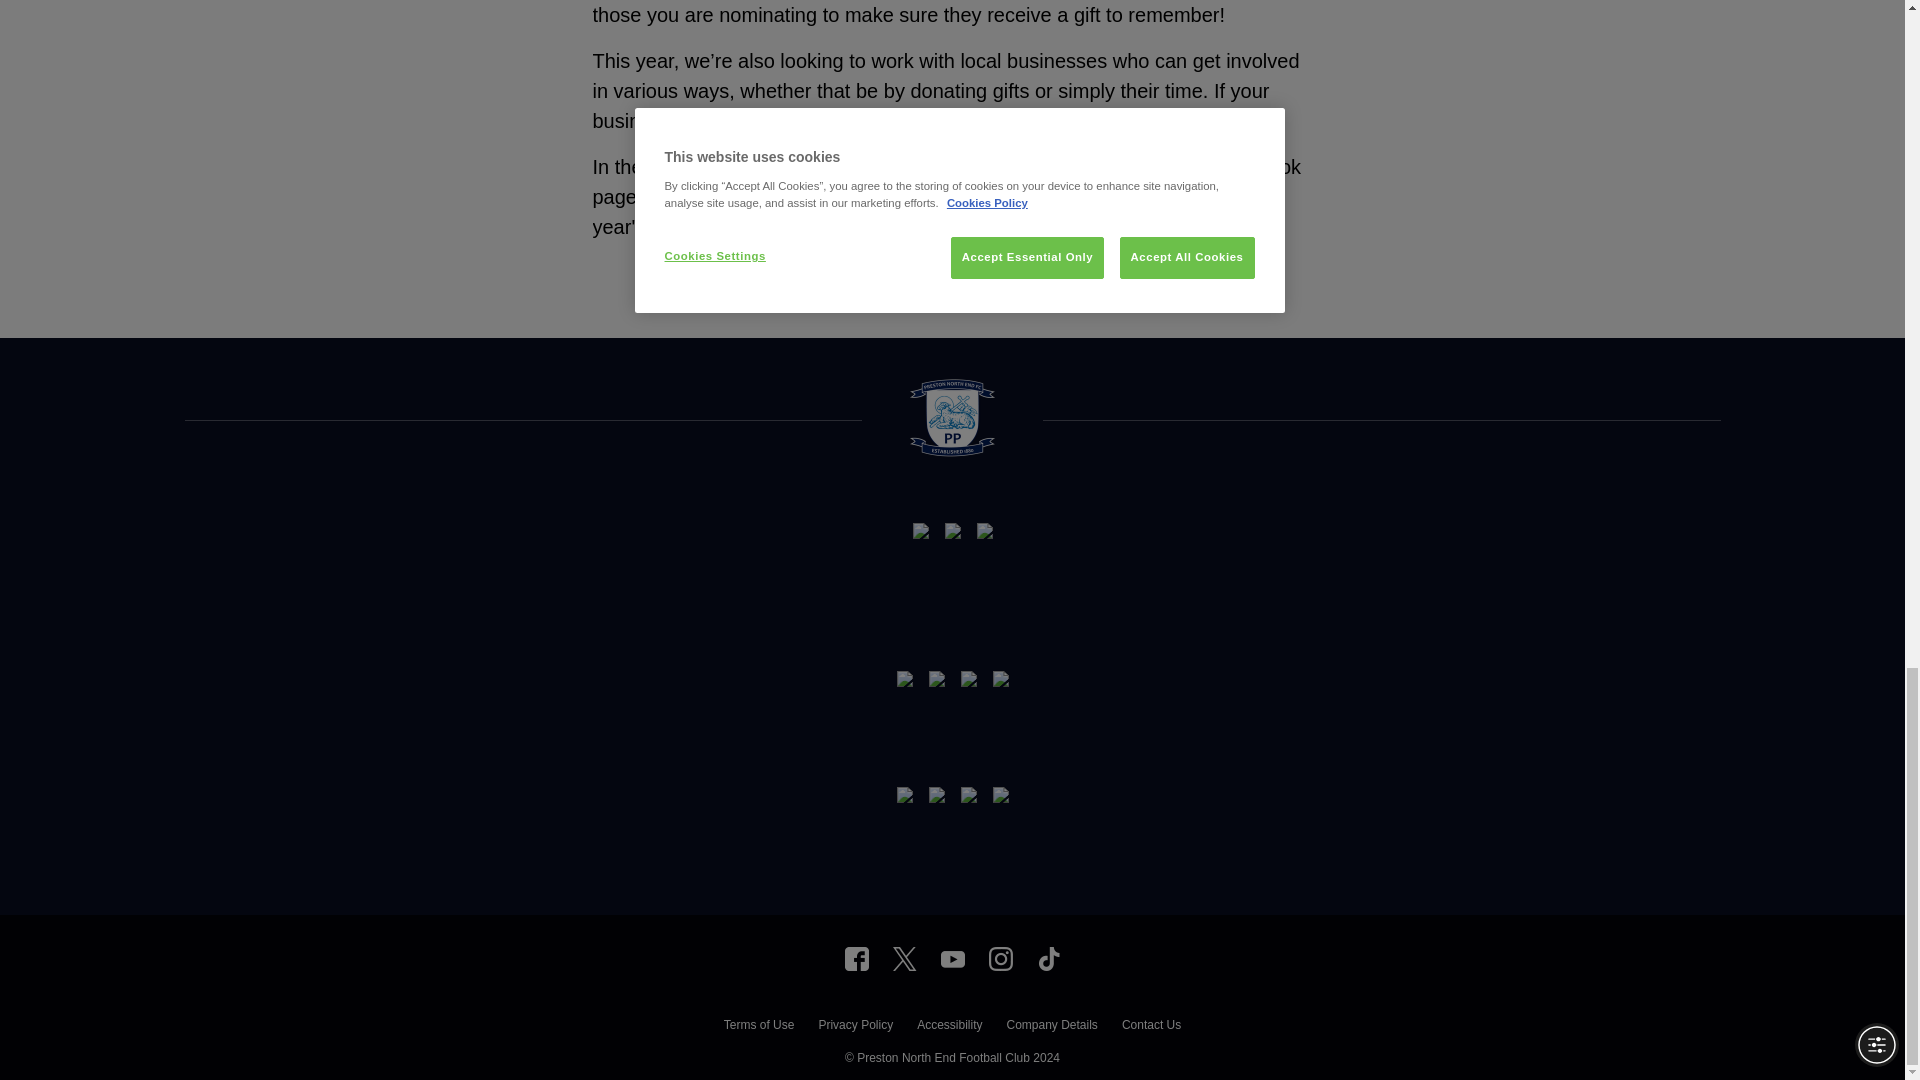  Describe the element at coordinates (1150, 1027) in the screenshot. I see `Contact Us` at that location.